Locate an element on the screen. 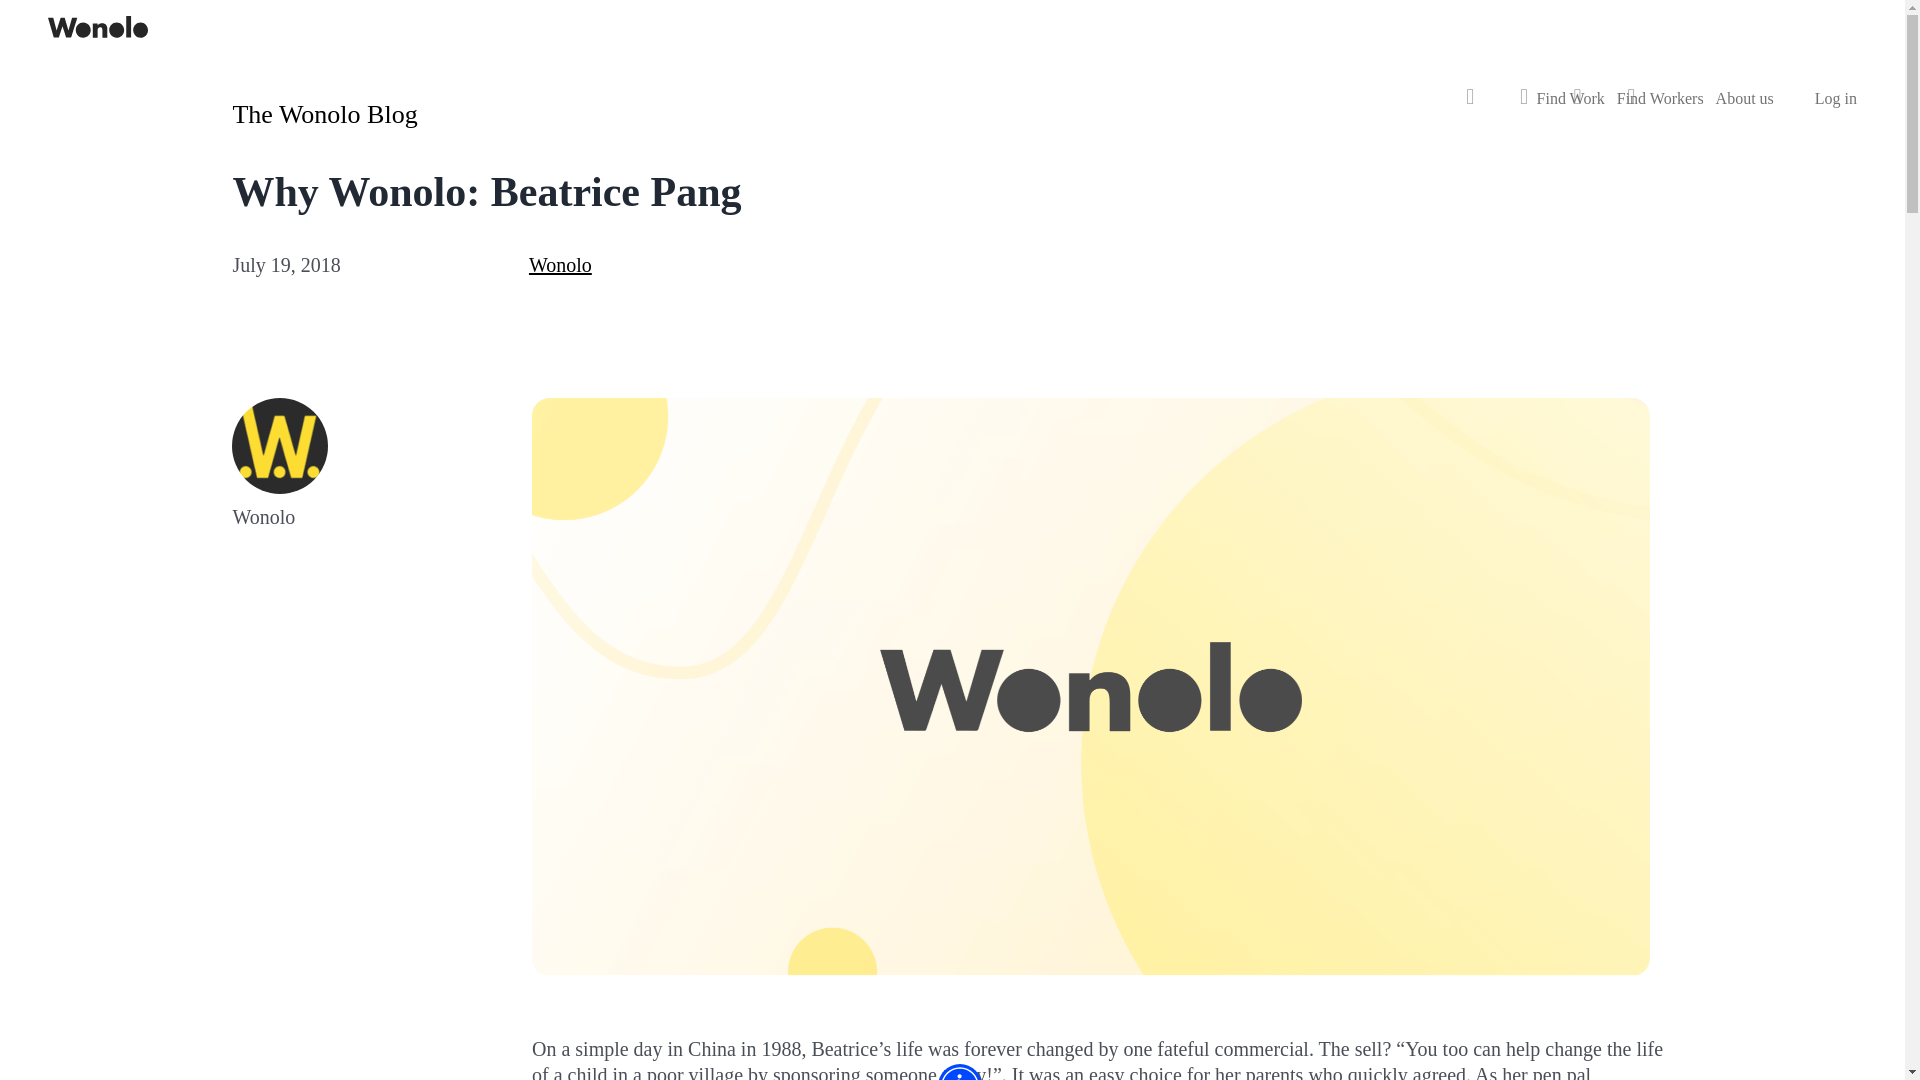 The width and height of the screenshot is (1920, 1080). Find Workers is located at coordinates (1660, 99).